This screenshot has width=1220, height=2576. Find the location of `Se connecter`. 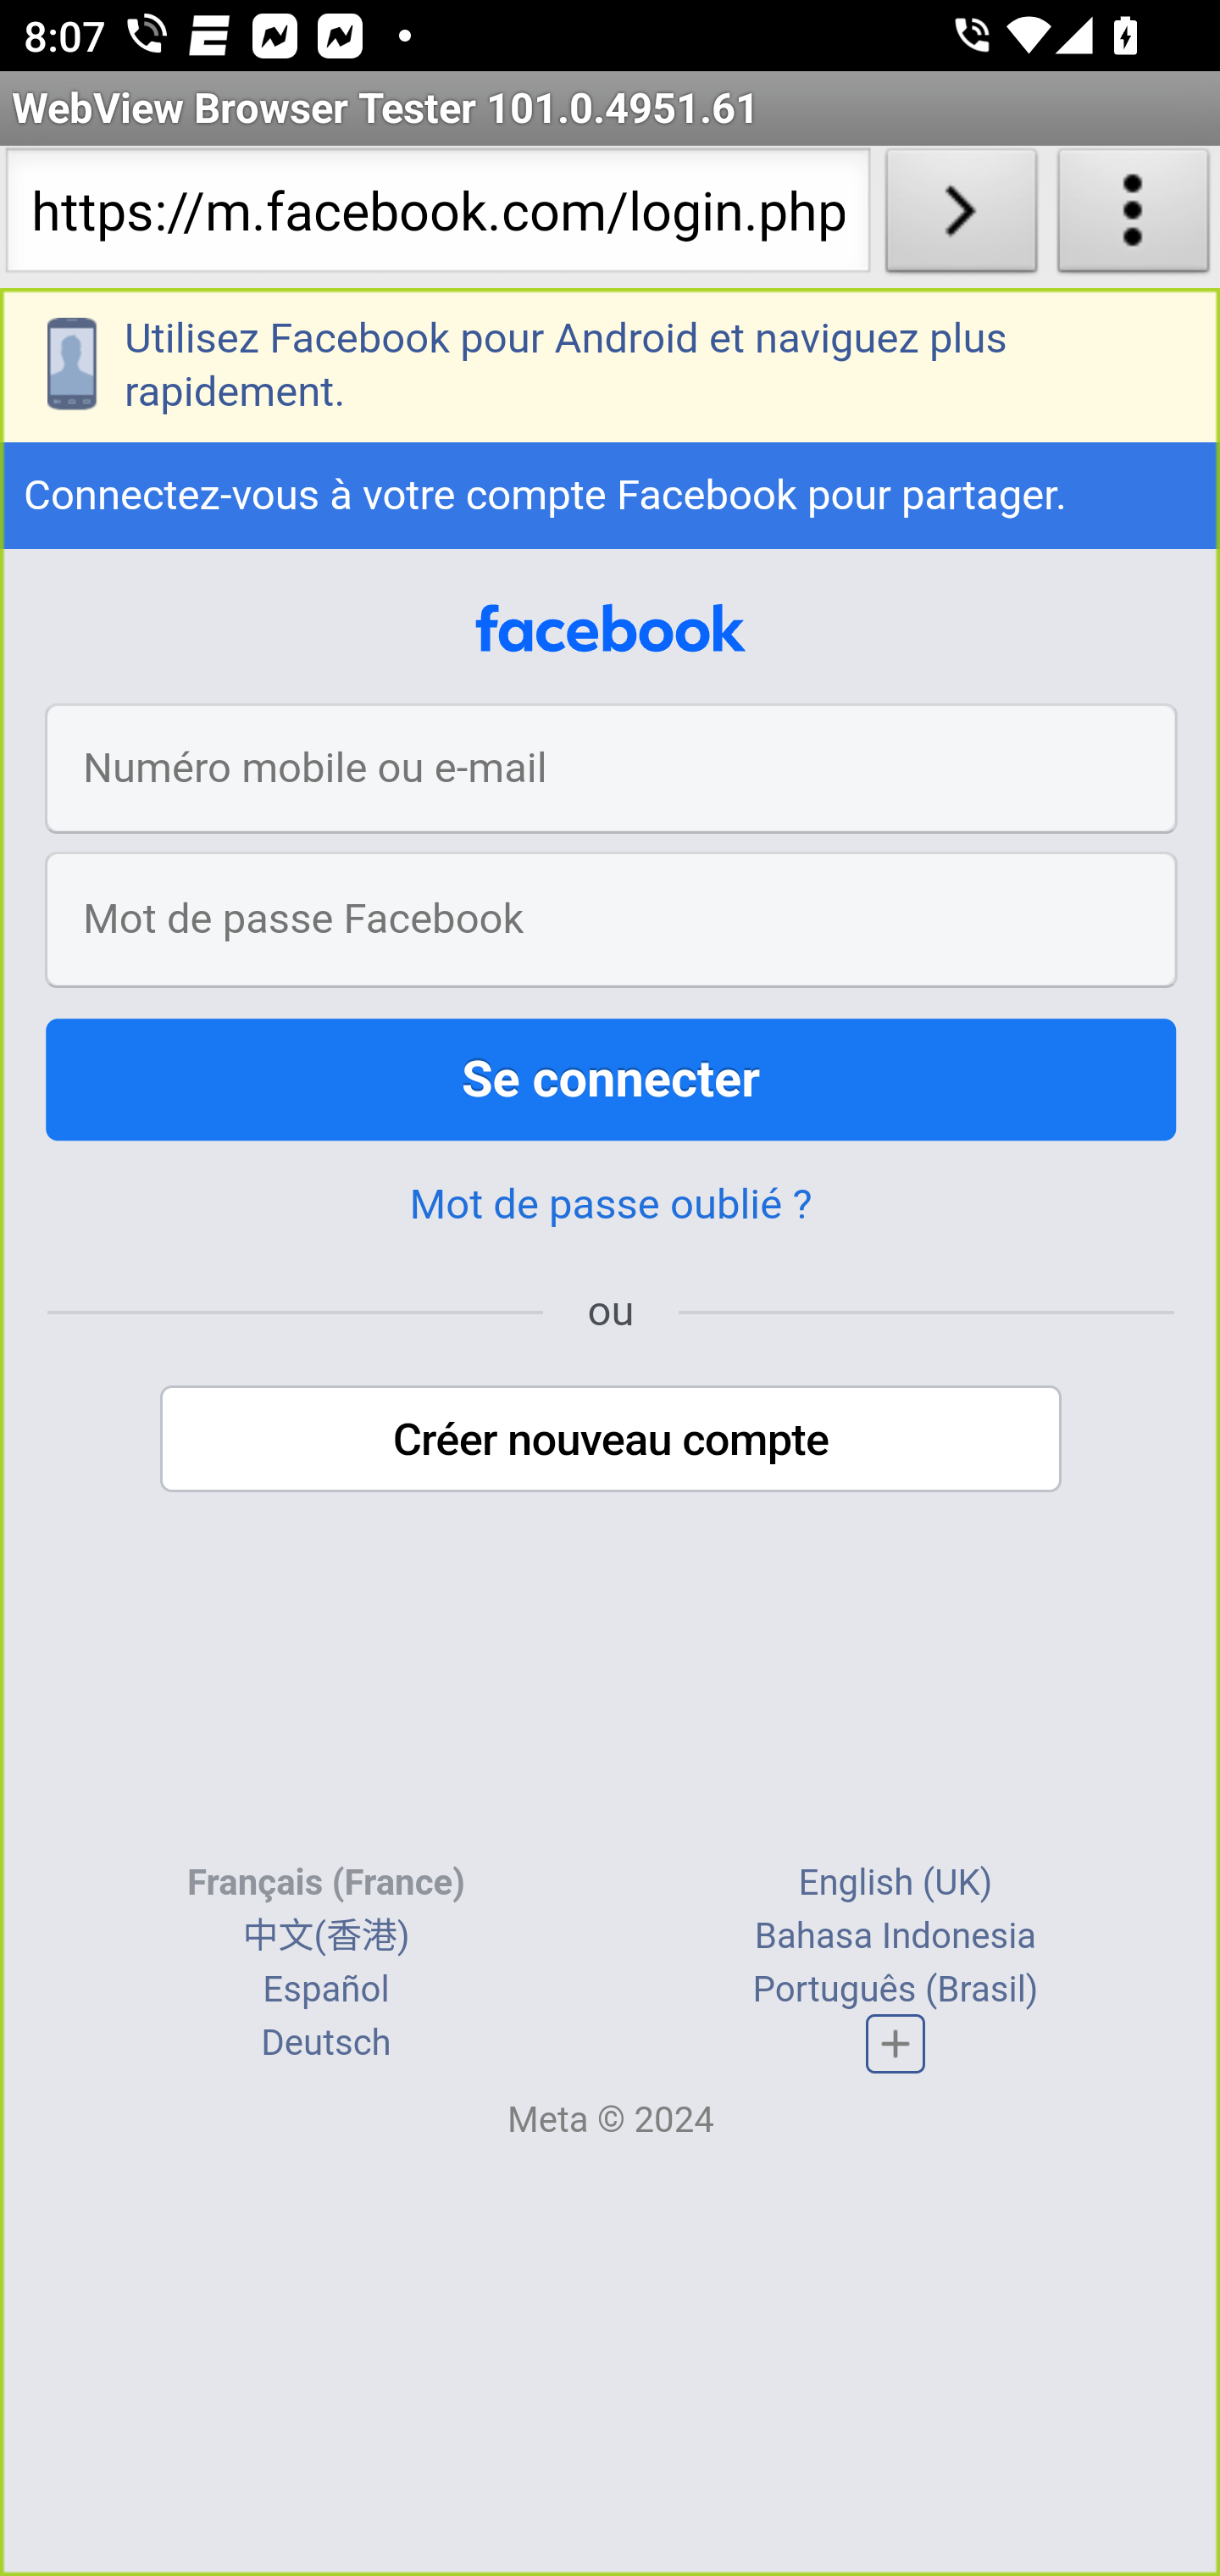

Se connecter is located at coordinates (612, 1079).